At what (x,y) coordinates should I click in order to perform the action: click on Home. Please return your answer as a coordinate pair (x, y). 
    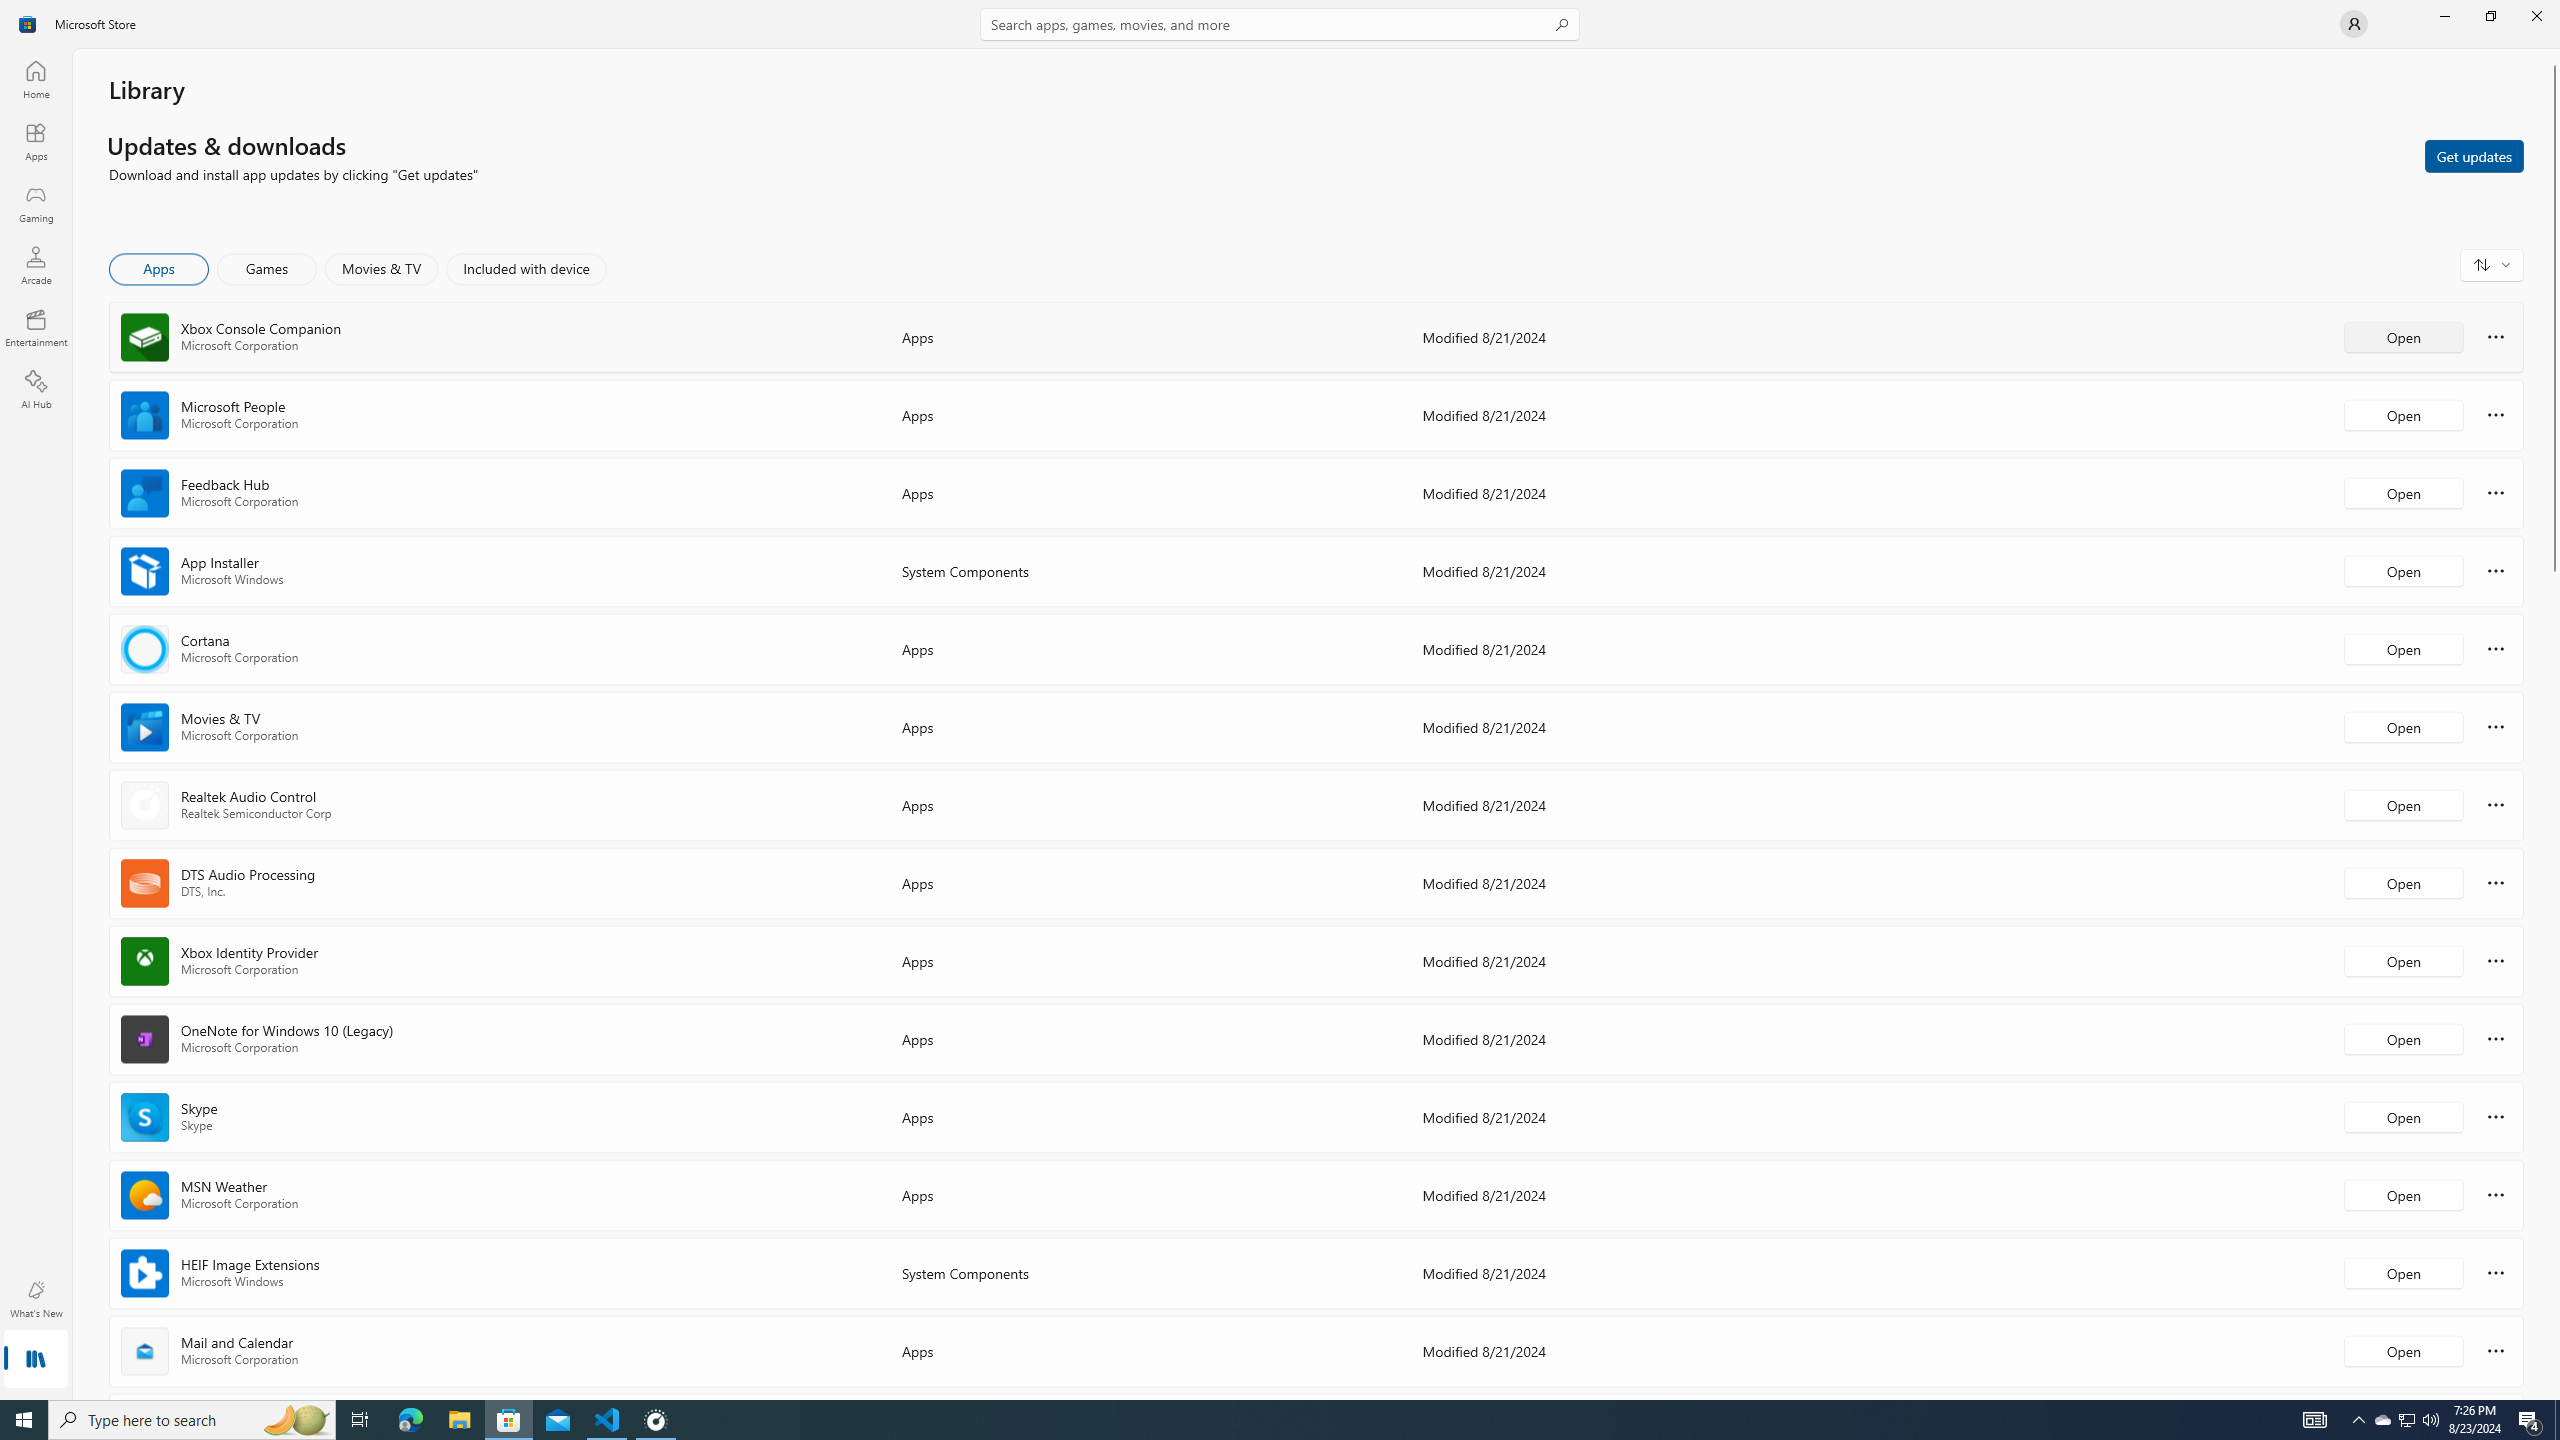
    Looking at the image, I should click on (36, 79).